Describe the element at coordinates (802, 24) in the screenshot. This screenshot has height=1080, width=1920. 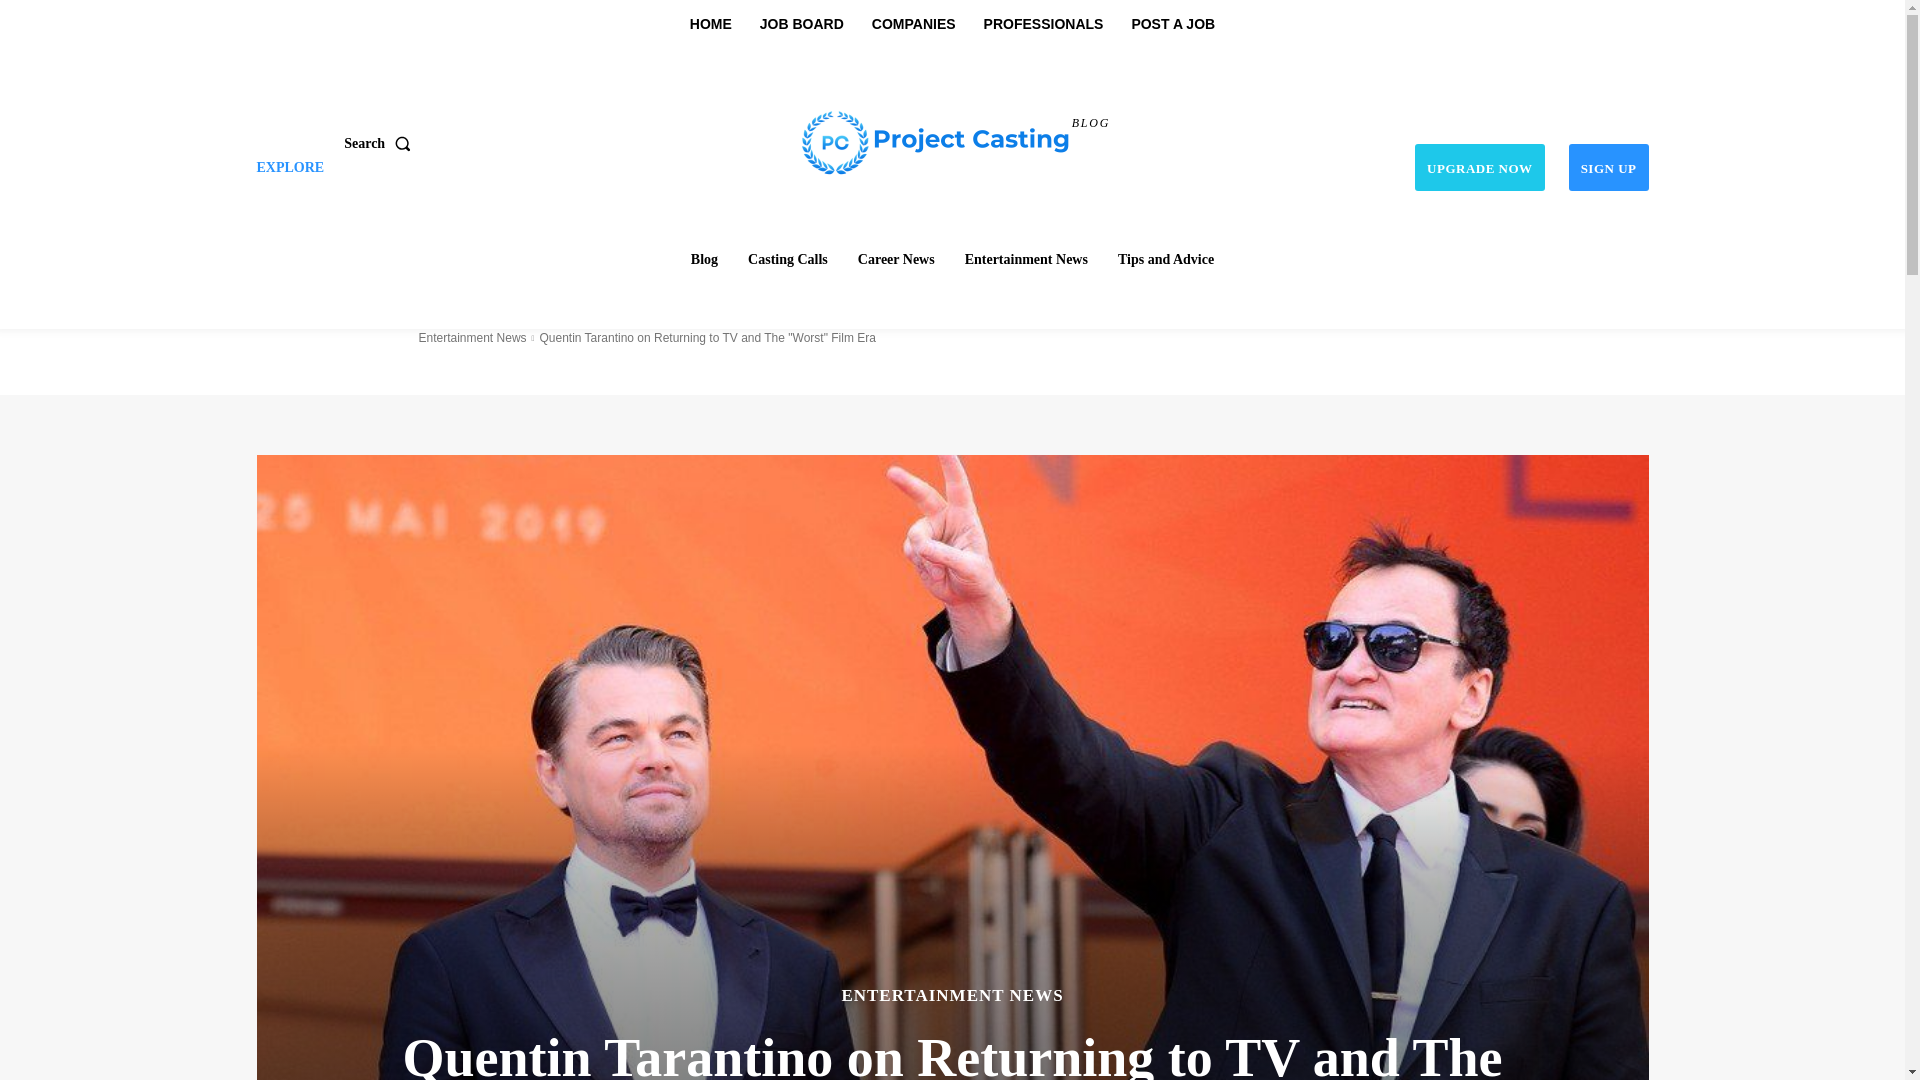
I see `JOB BOARD` at that location.